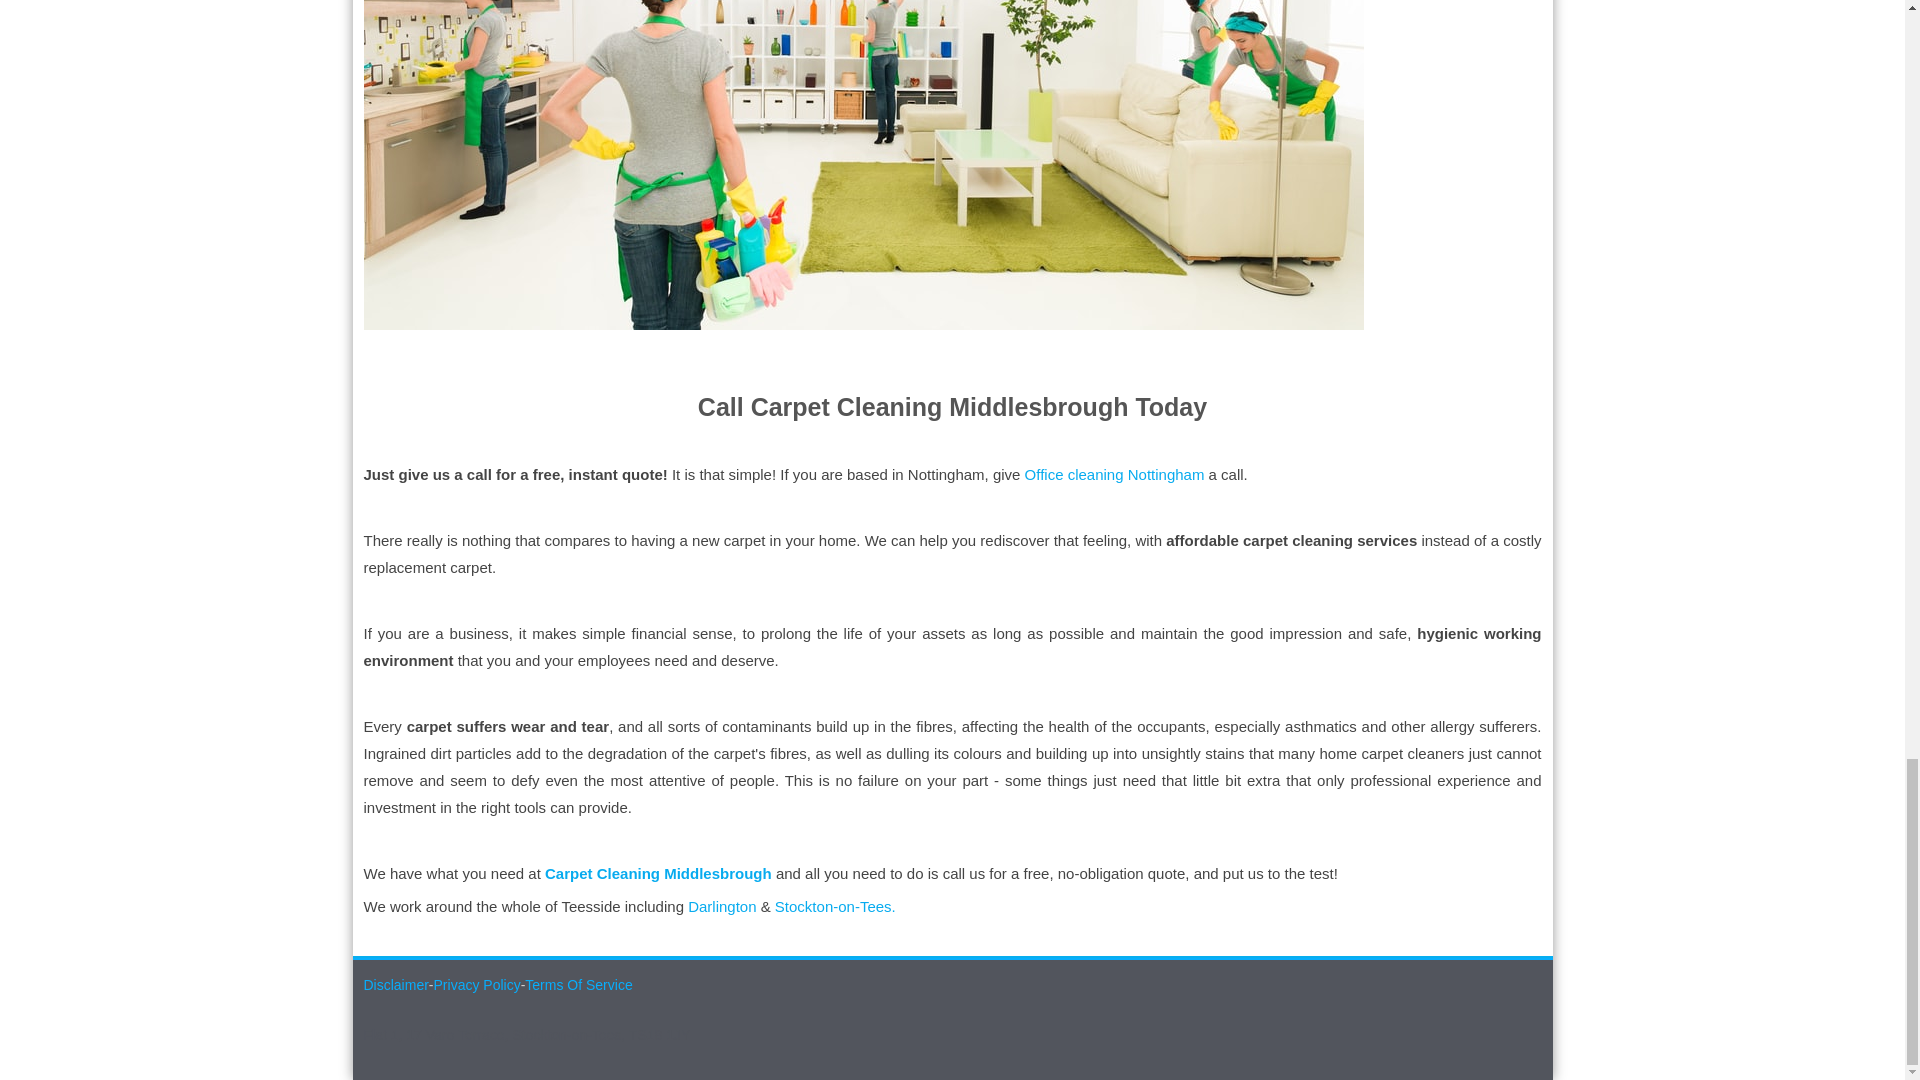 This screenshot has width=1920, height=1080. Describe the element at coordinates (476, 984) in the screenshot. I see `Privacy Policy` at that location.